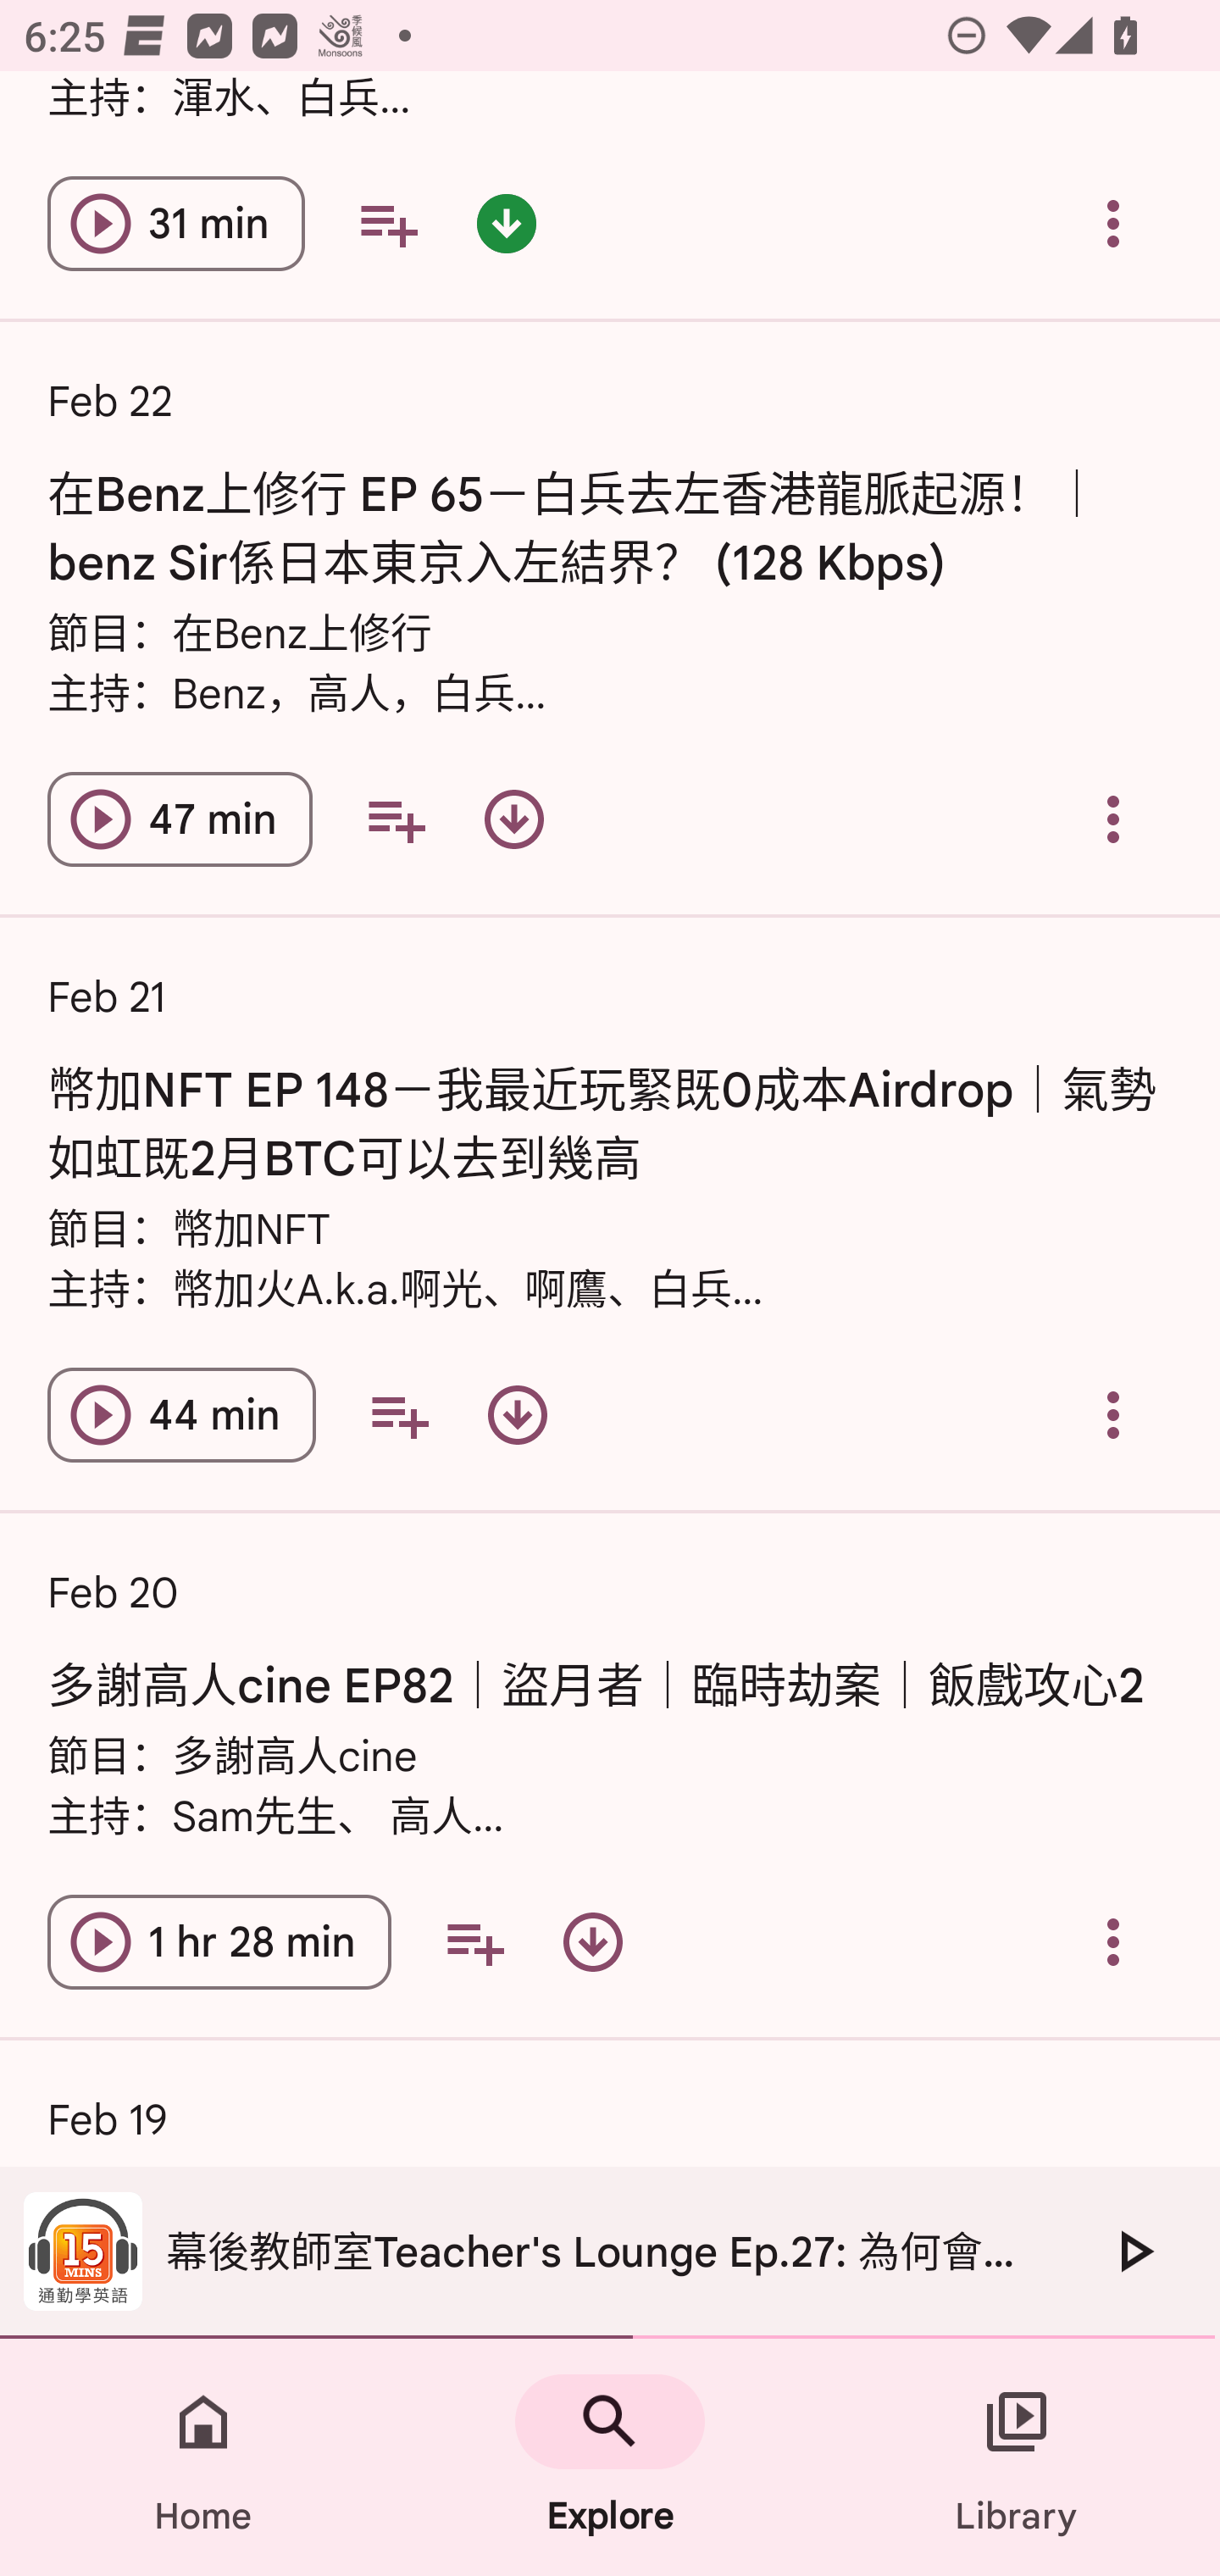 This screenshot has width=1220, height=2576. What do you see at coordinates (507, 222) in the screenshot?
I see `Episode downloaded - double tap for options 0.0` at bounding box center [507, 222].